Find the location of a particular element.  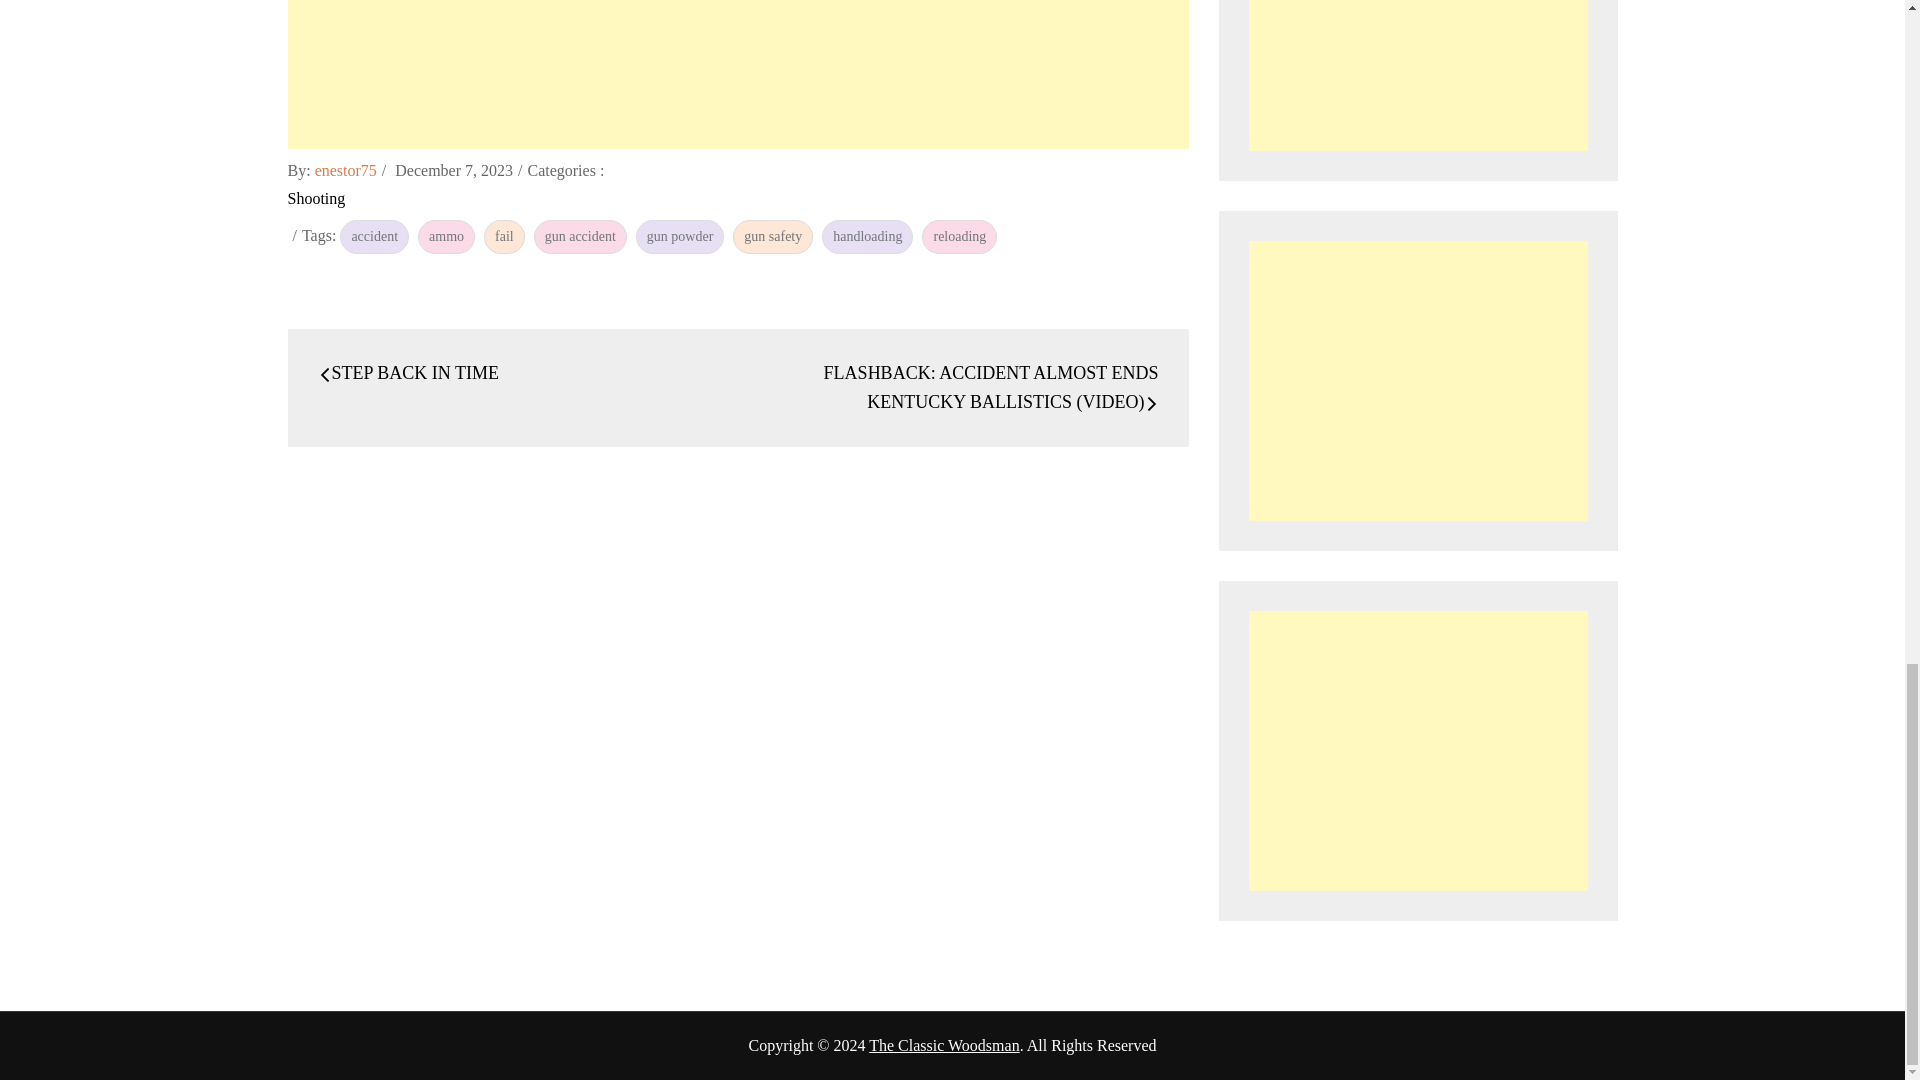

accident is located at coordinates (374, 236).